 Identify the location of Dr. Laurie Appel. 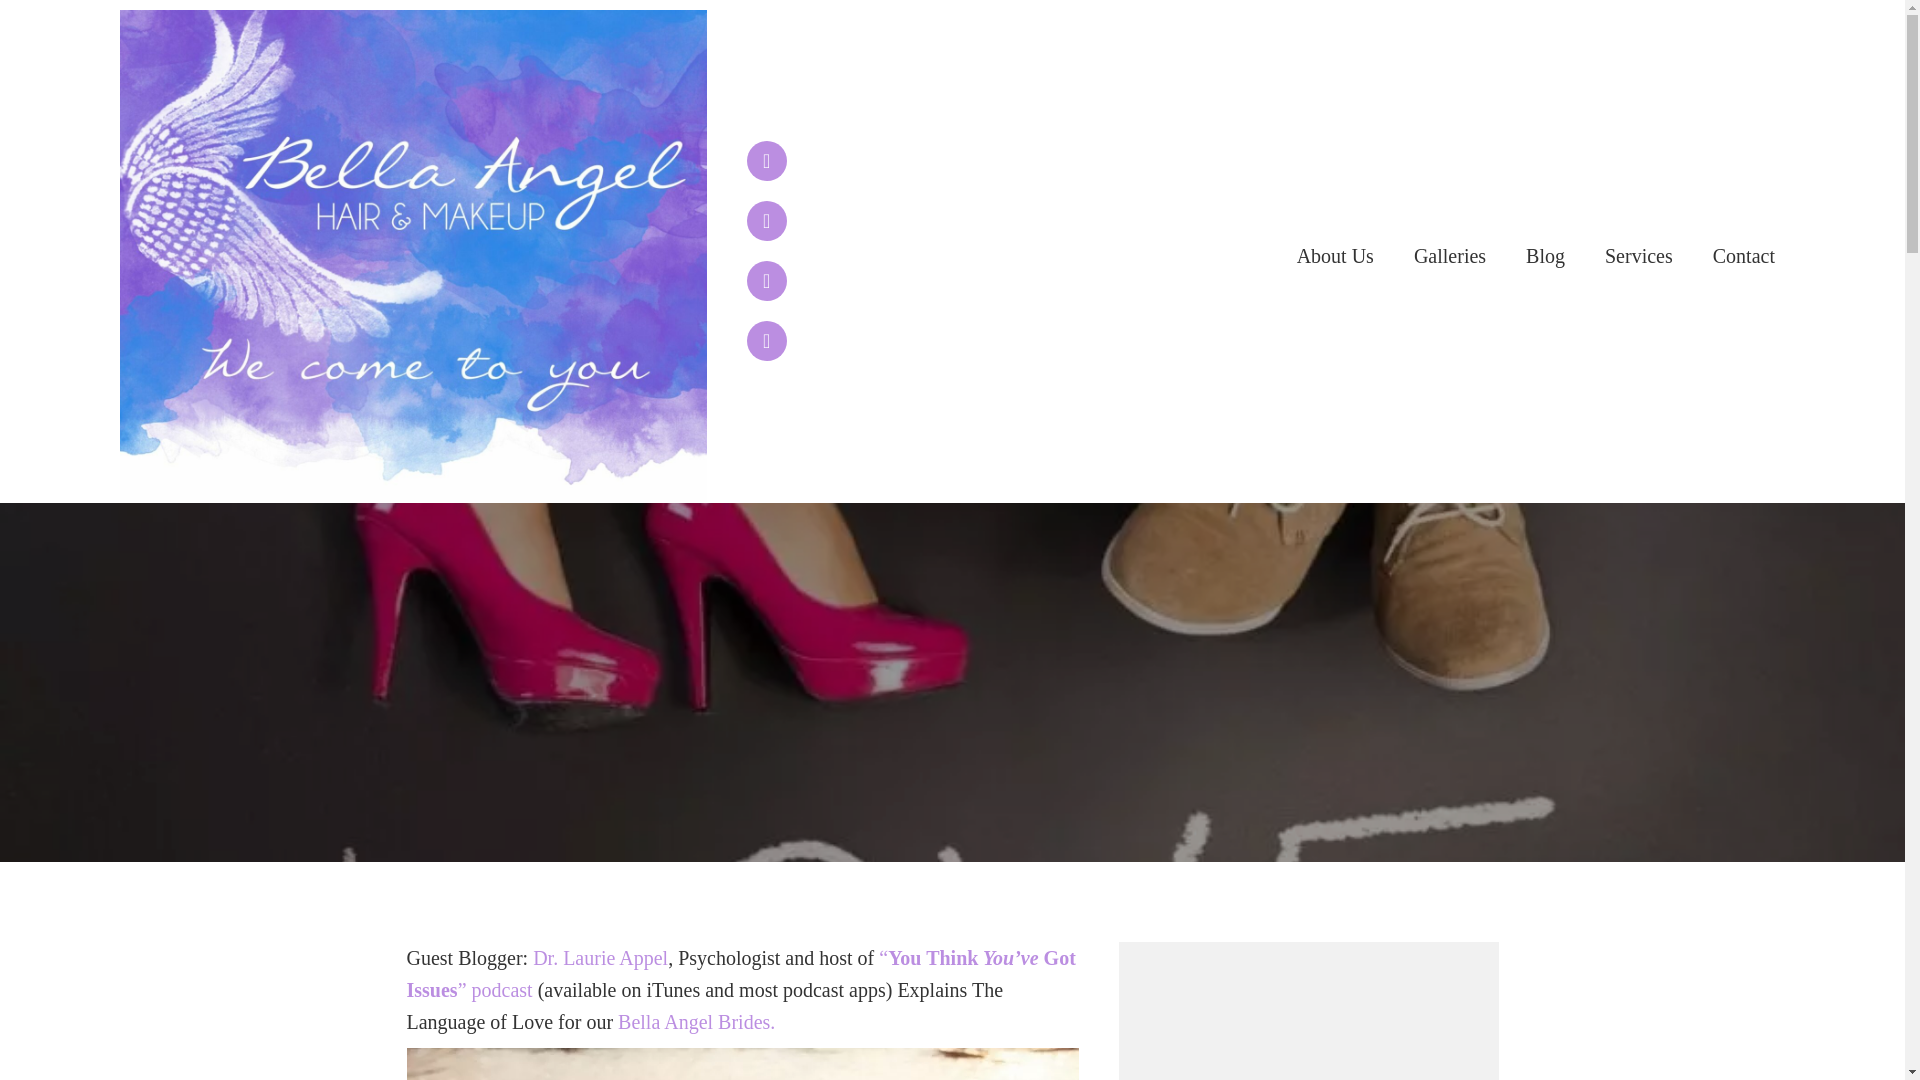
(600, 958).